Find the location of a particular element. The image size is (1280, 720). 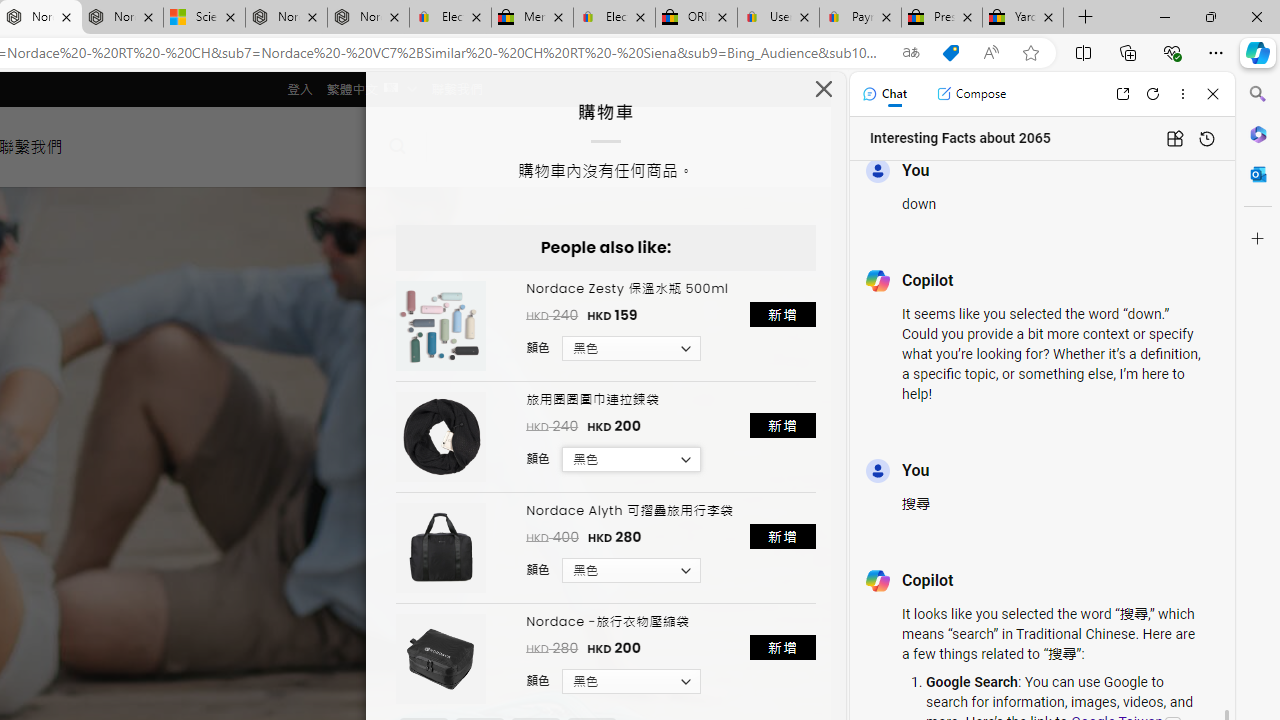

This site has coupons! Shopping in Microsoft Edge is located at coordinates (950, 53).